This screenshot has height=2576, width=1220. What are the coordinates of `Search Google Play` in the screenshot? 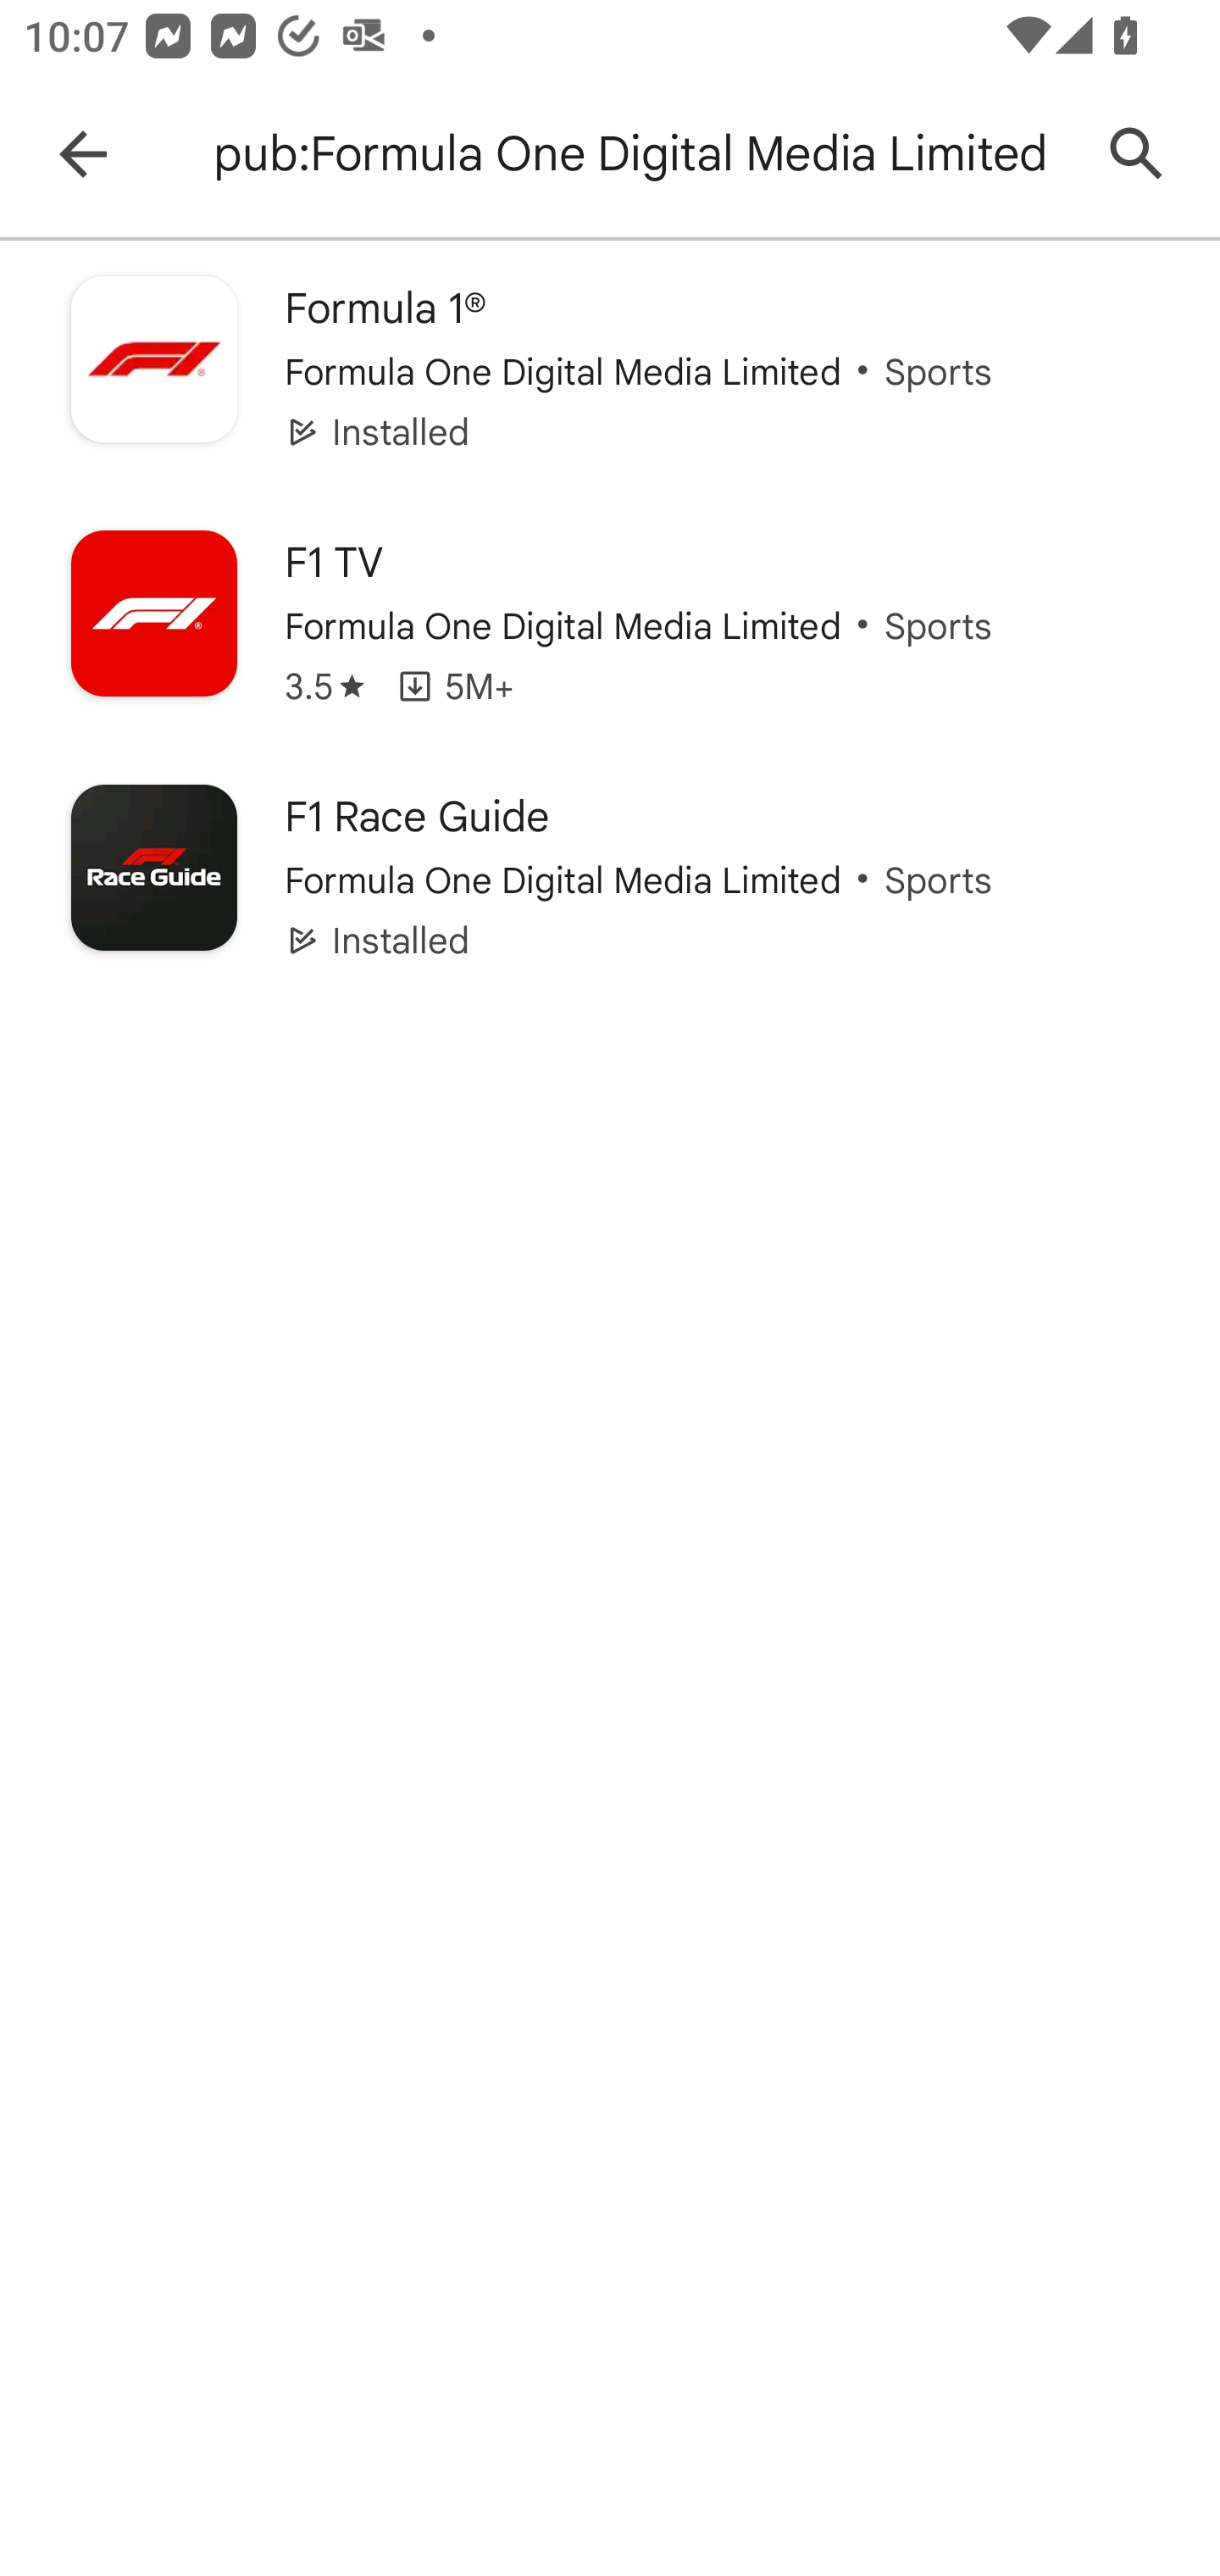 It's located at (1137, 154).